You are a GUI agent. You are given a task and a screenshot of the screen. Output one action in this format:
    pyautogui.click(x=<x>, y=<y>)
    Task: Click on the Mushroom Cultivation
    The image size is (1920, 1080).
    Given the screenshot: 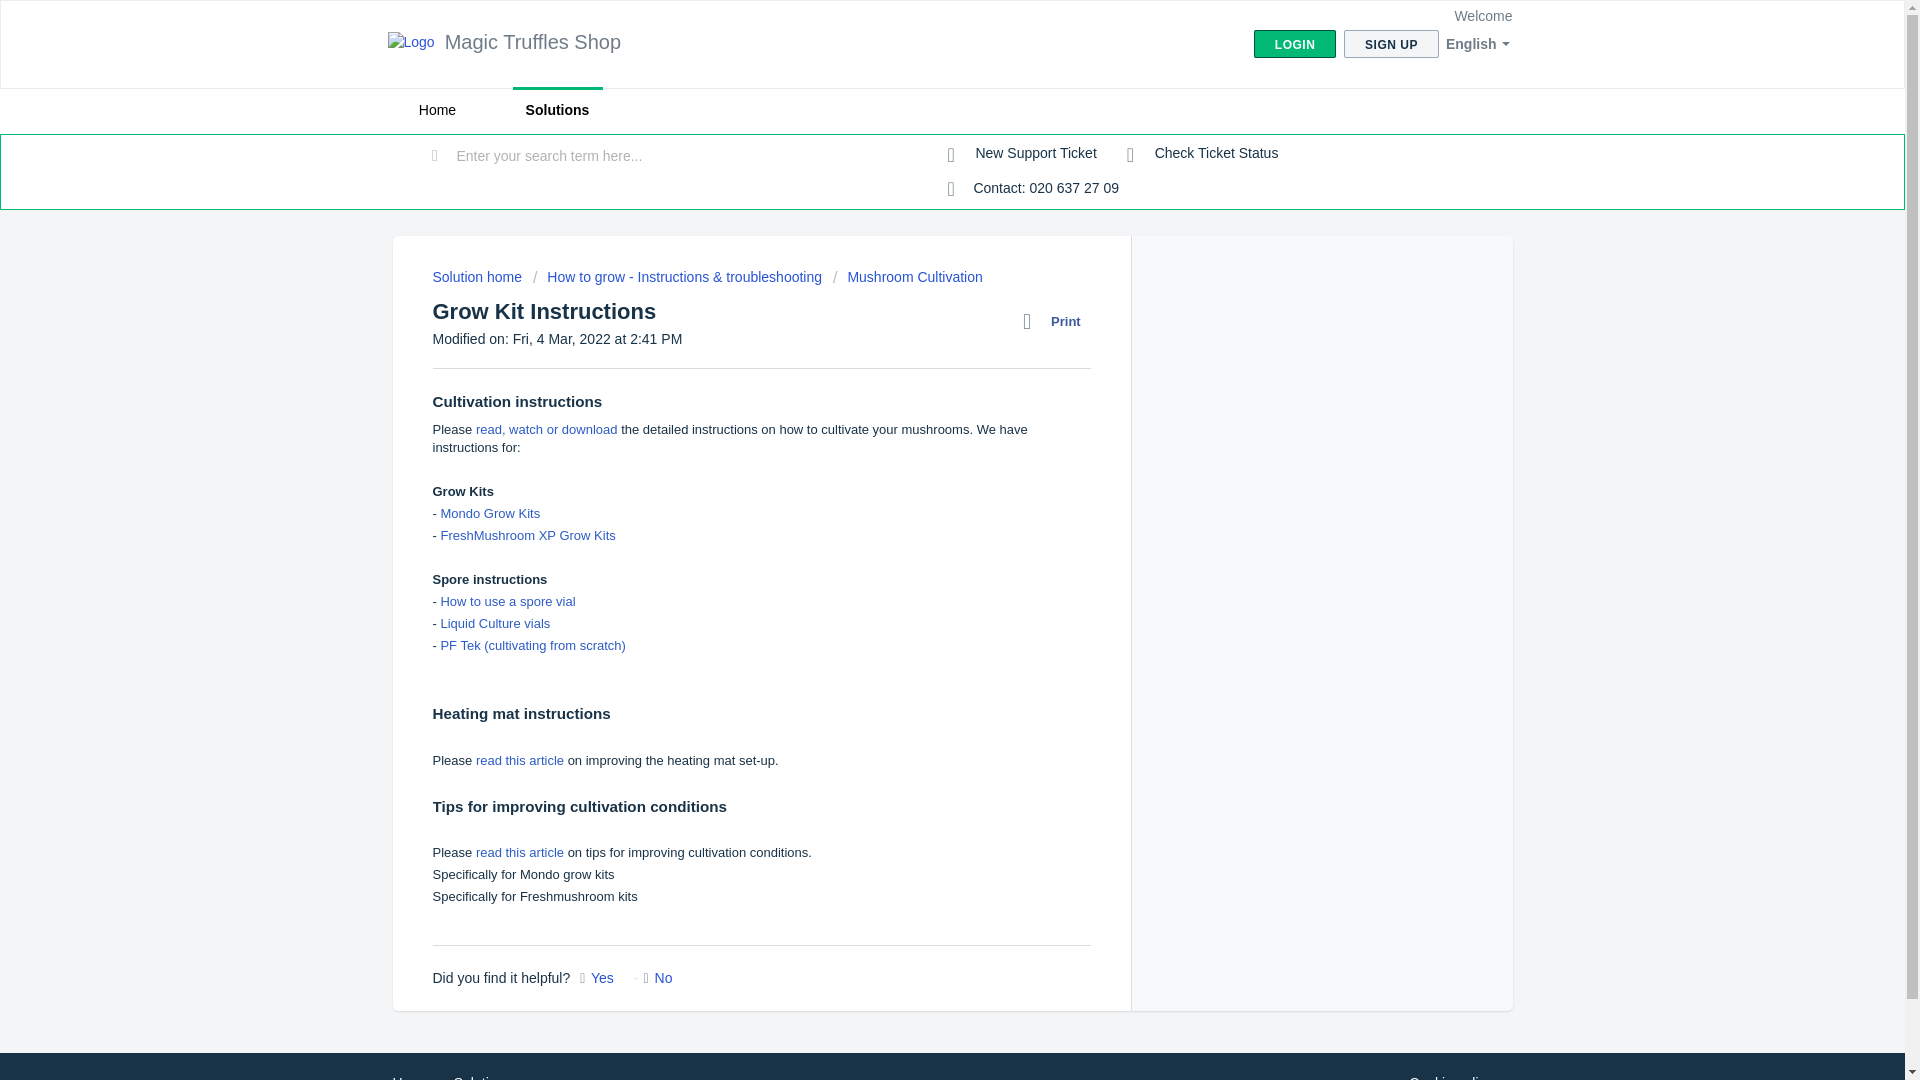 What is the action you would take?
    pyautogui.click(x=908, y=276)
    